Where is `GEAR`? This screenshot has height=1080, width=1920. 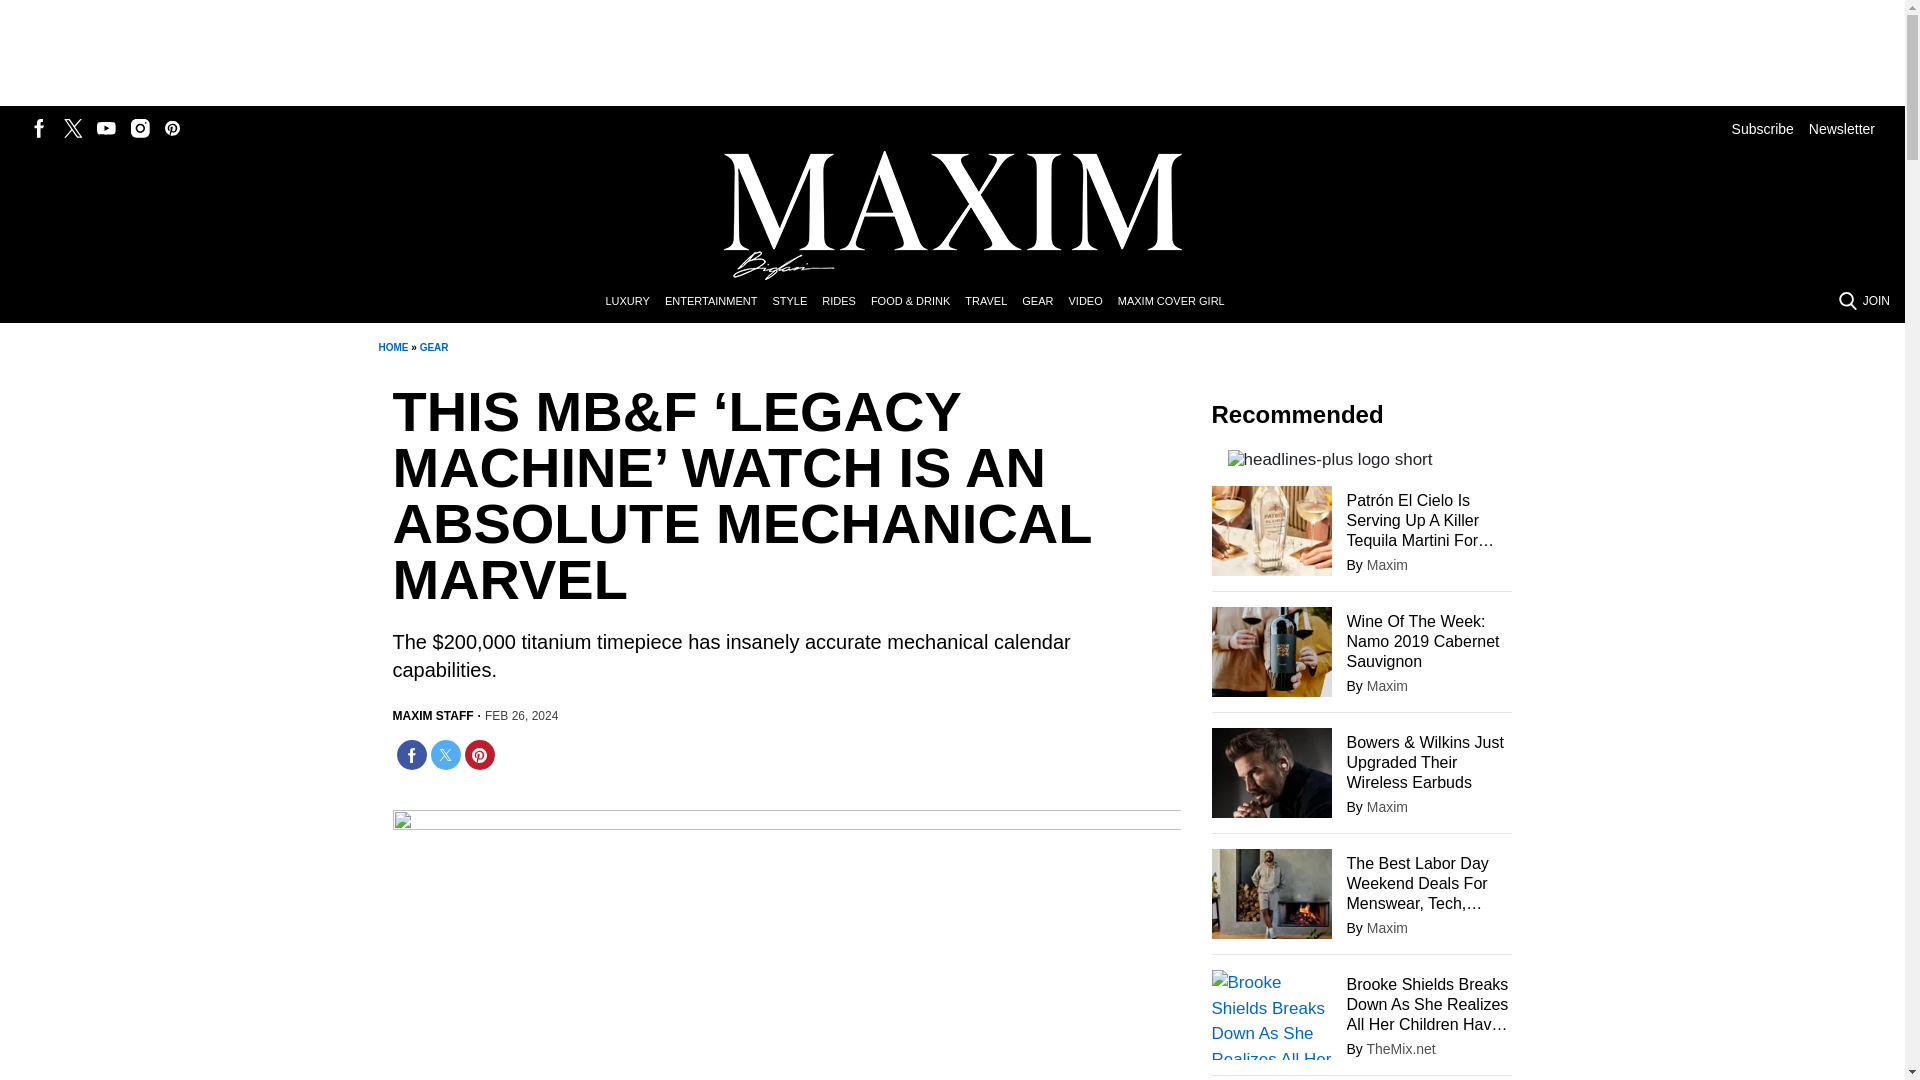 GEAR is located at coordinates (1044, 302).